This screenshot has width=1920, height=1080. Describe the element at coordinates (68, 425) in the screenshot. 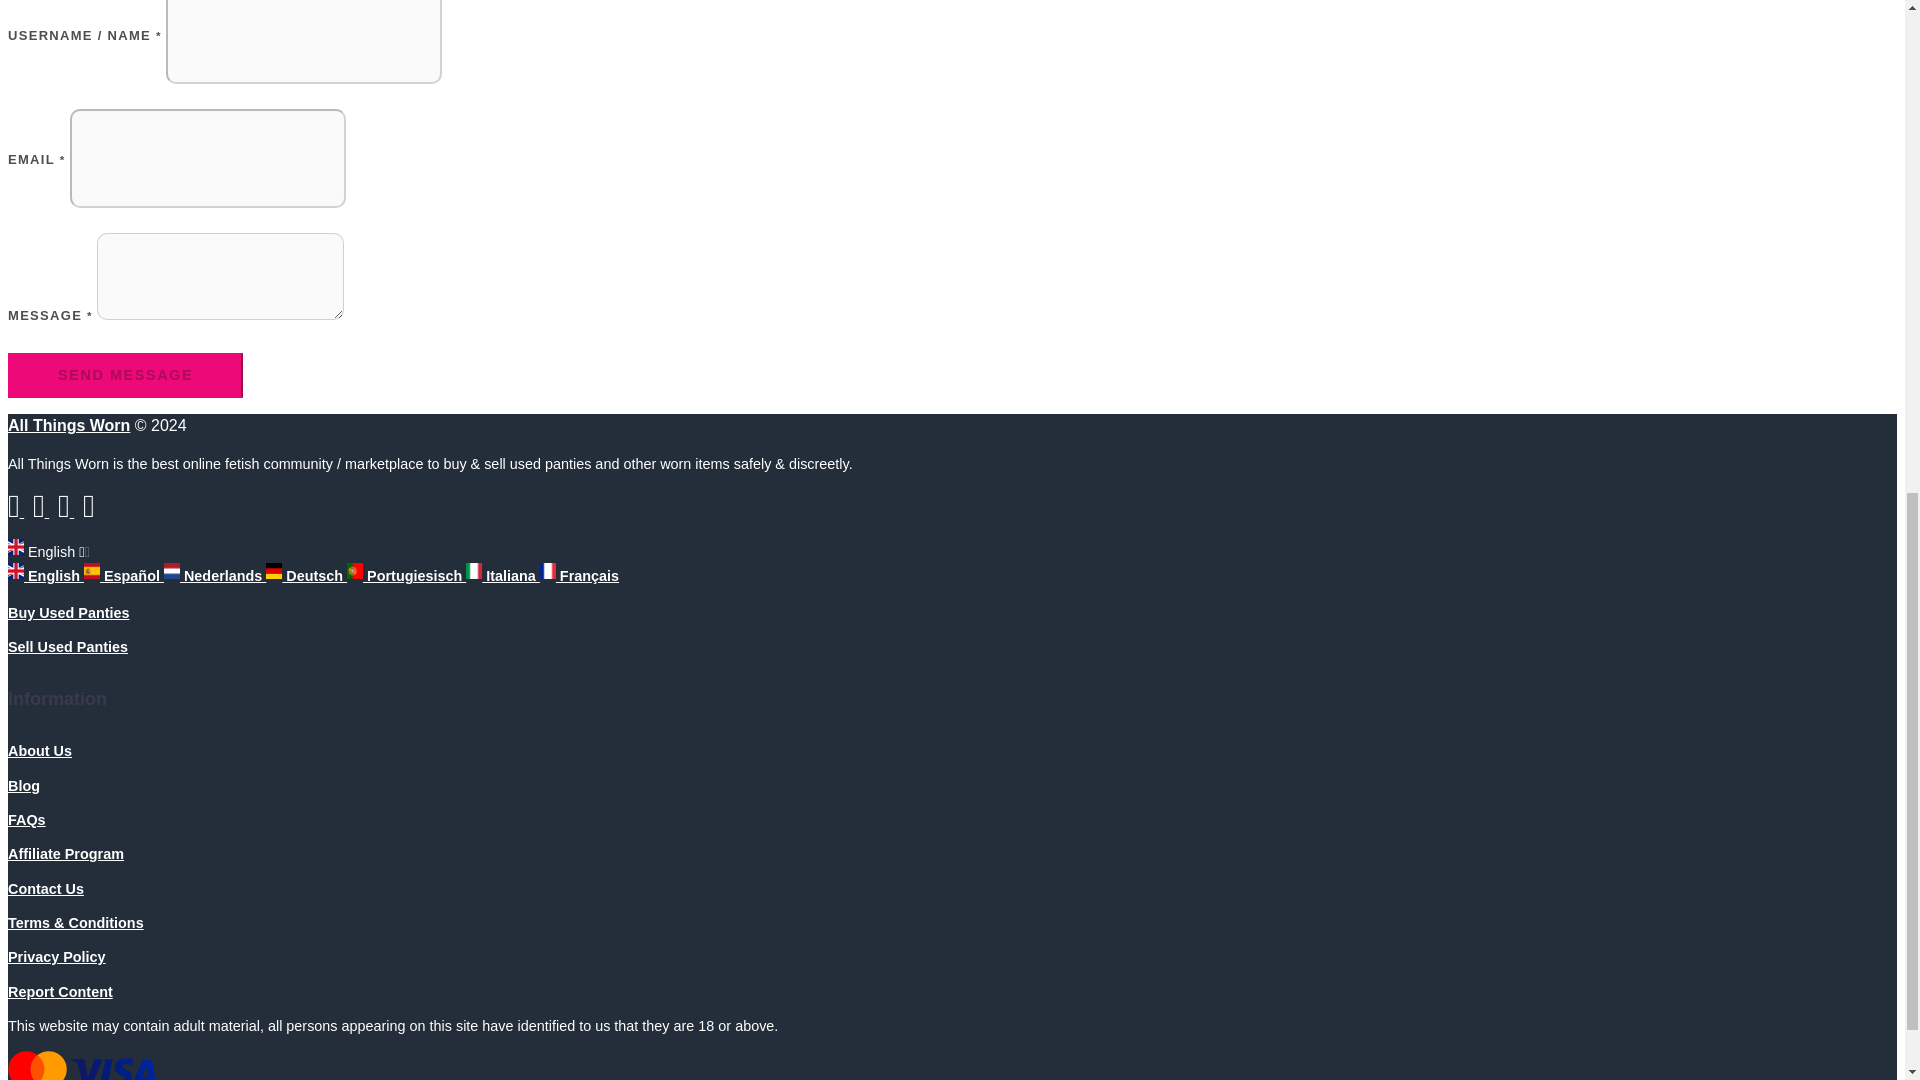

I see `All Things Worn` at that location.